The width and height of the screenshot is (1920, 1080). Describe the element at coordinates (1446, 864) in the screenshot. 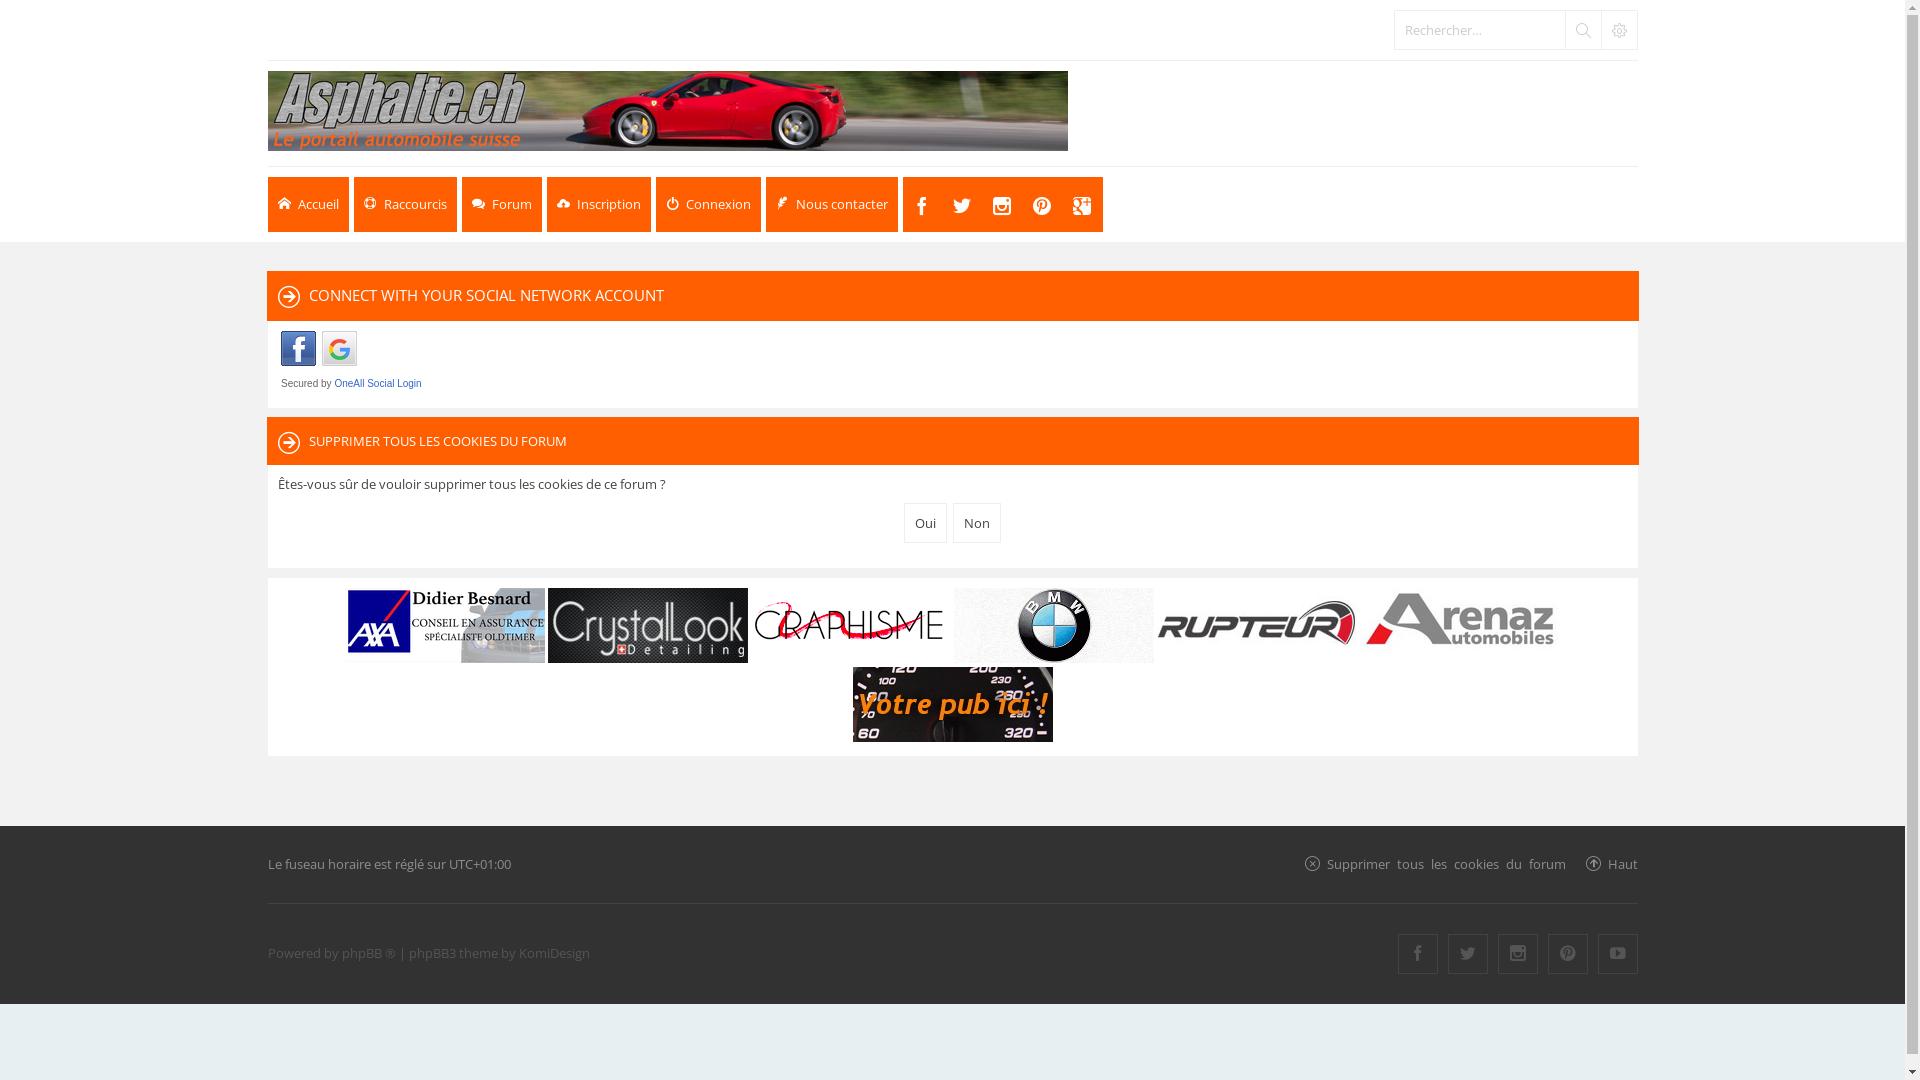

I see `Supprimer tous les cookies du forum` at that location.